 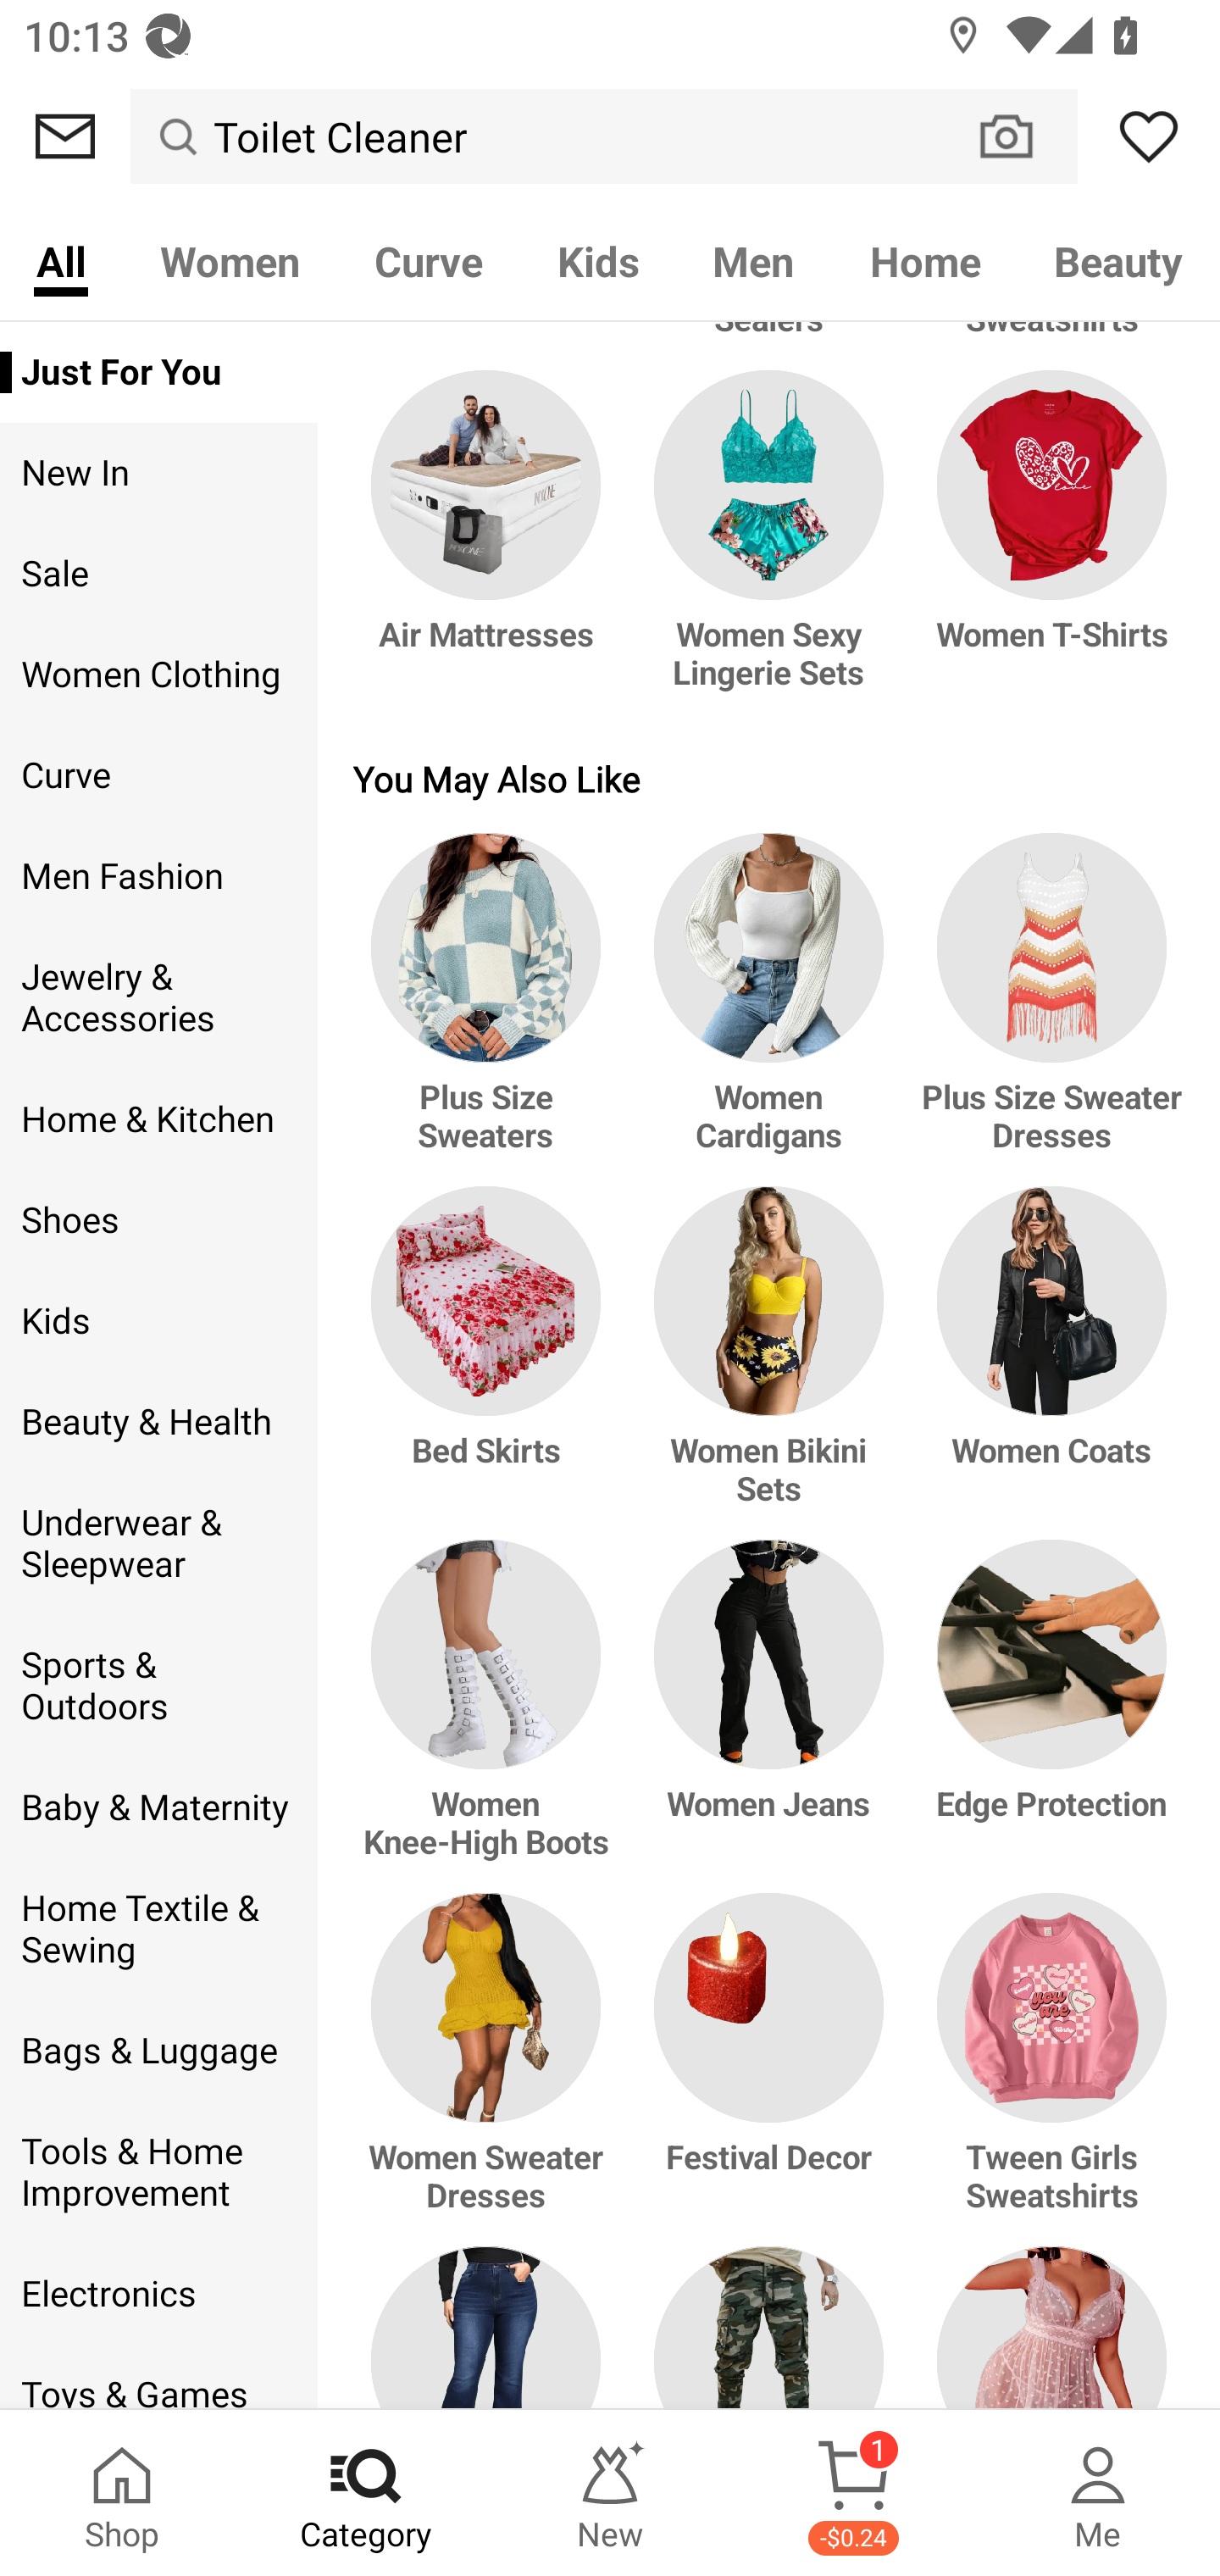 I want to click on Wishlist, so click(x=1149, y=136).